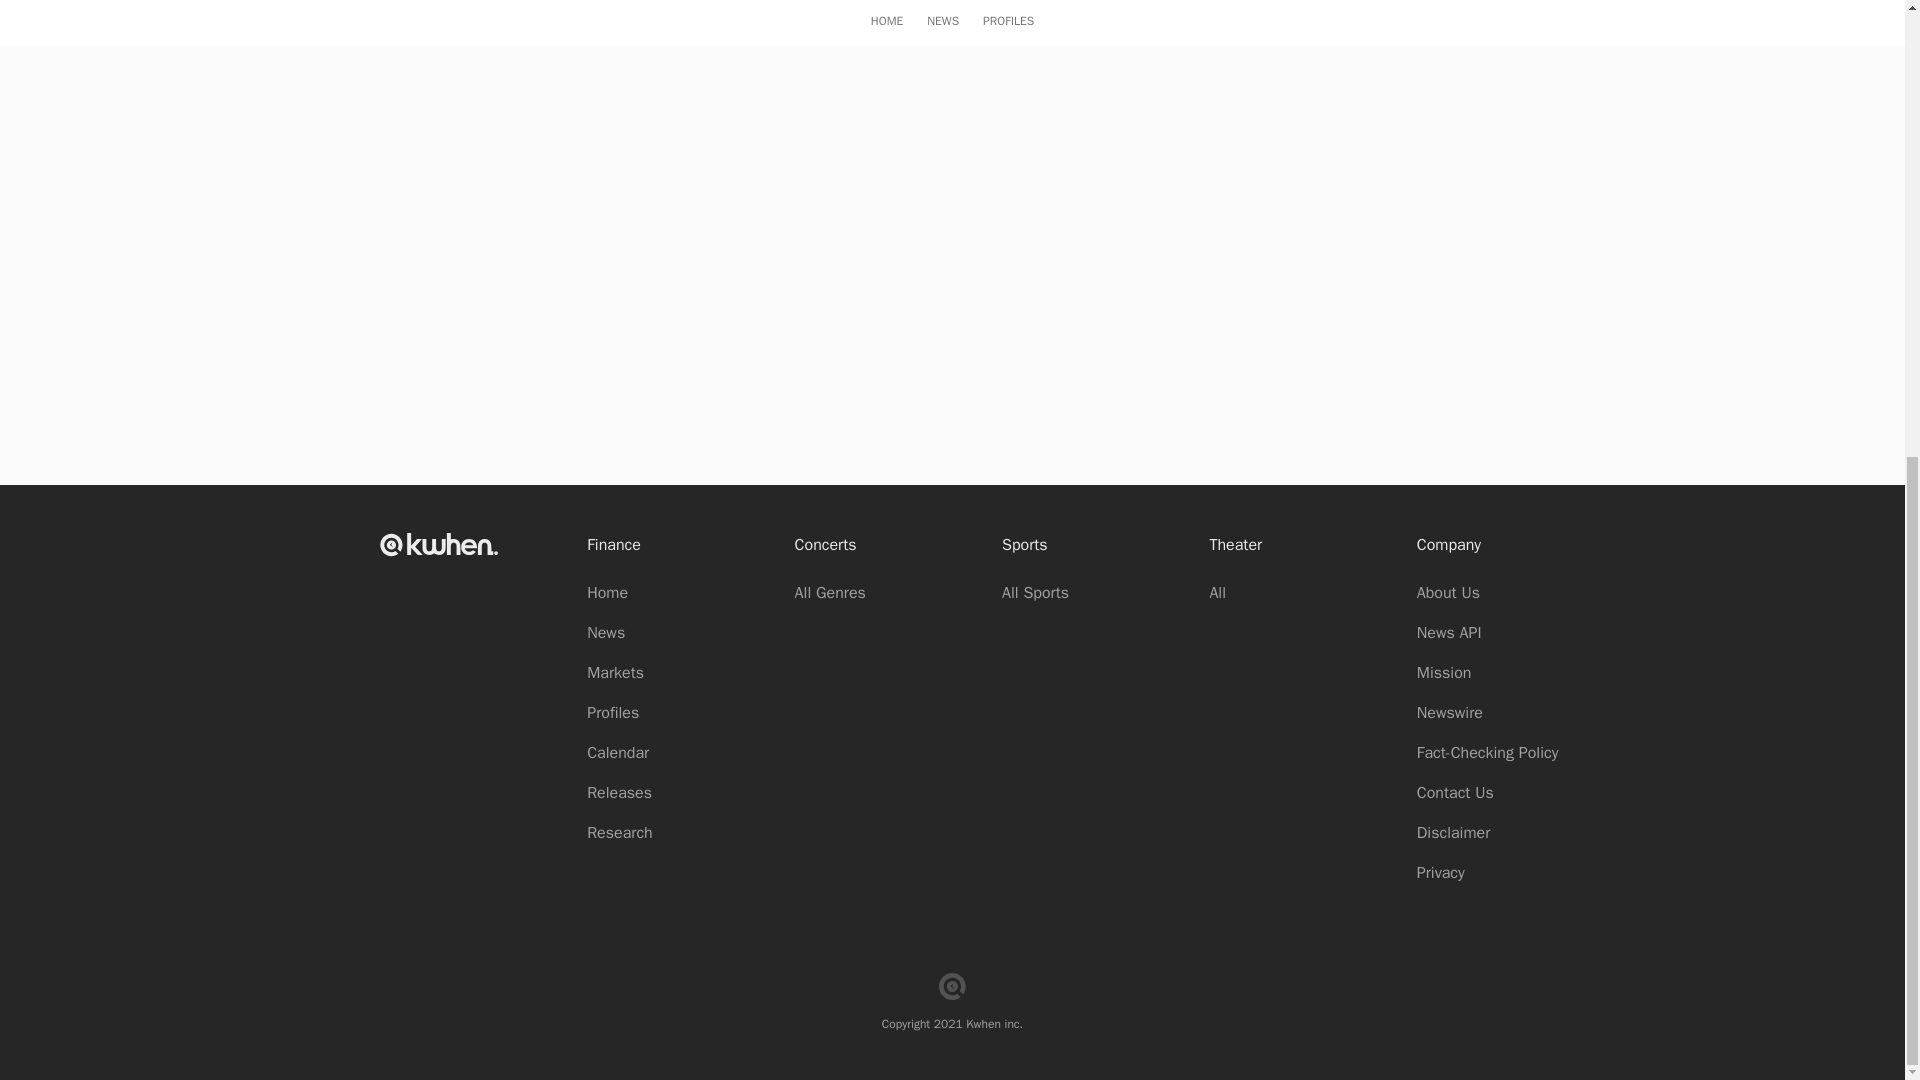 This screenshot has height=1080, width=1920. Describe the element at coordinates (607, 592) in the screenshot. I see `Home` at that location.